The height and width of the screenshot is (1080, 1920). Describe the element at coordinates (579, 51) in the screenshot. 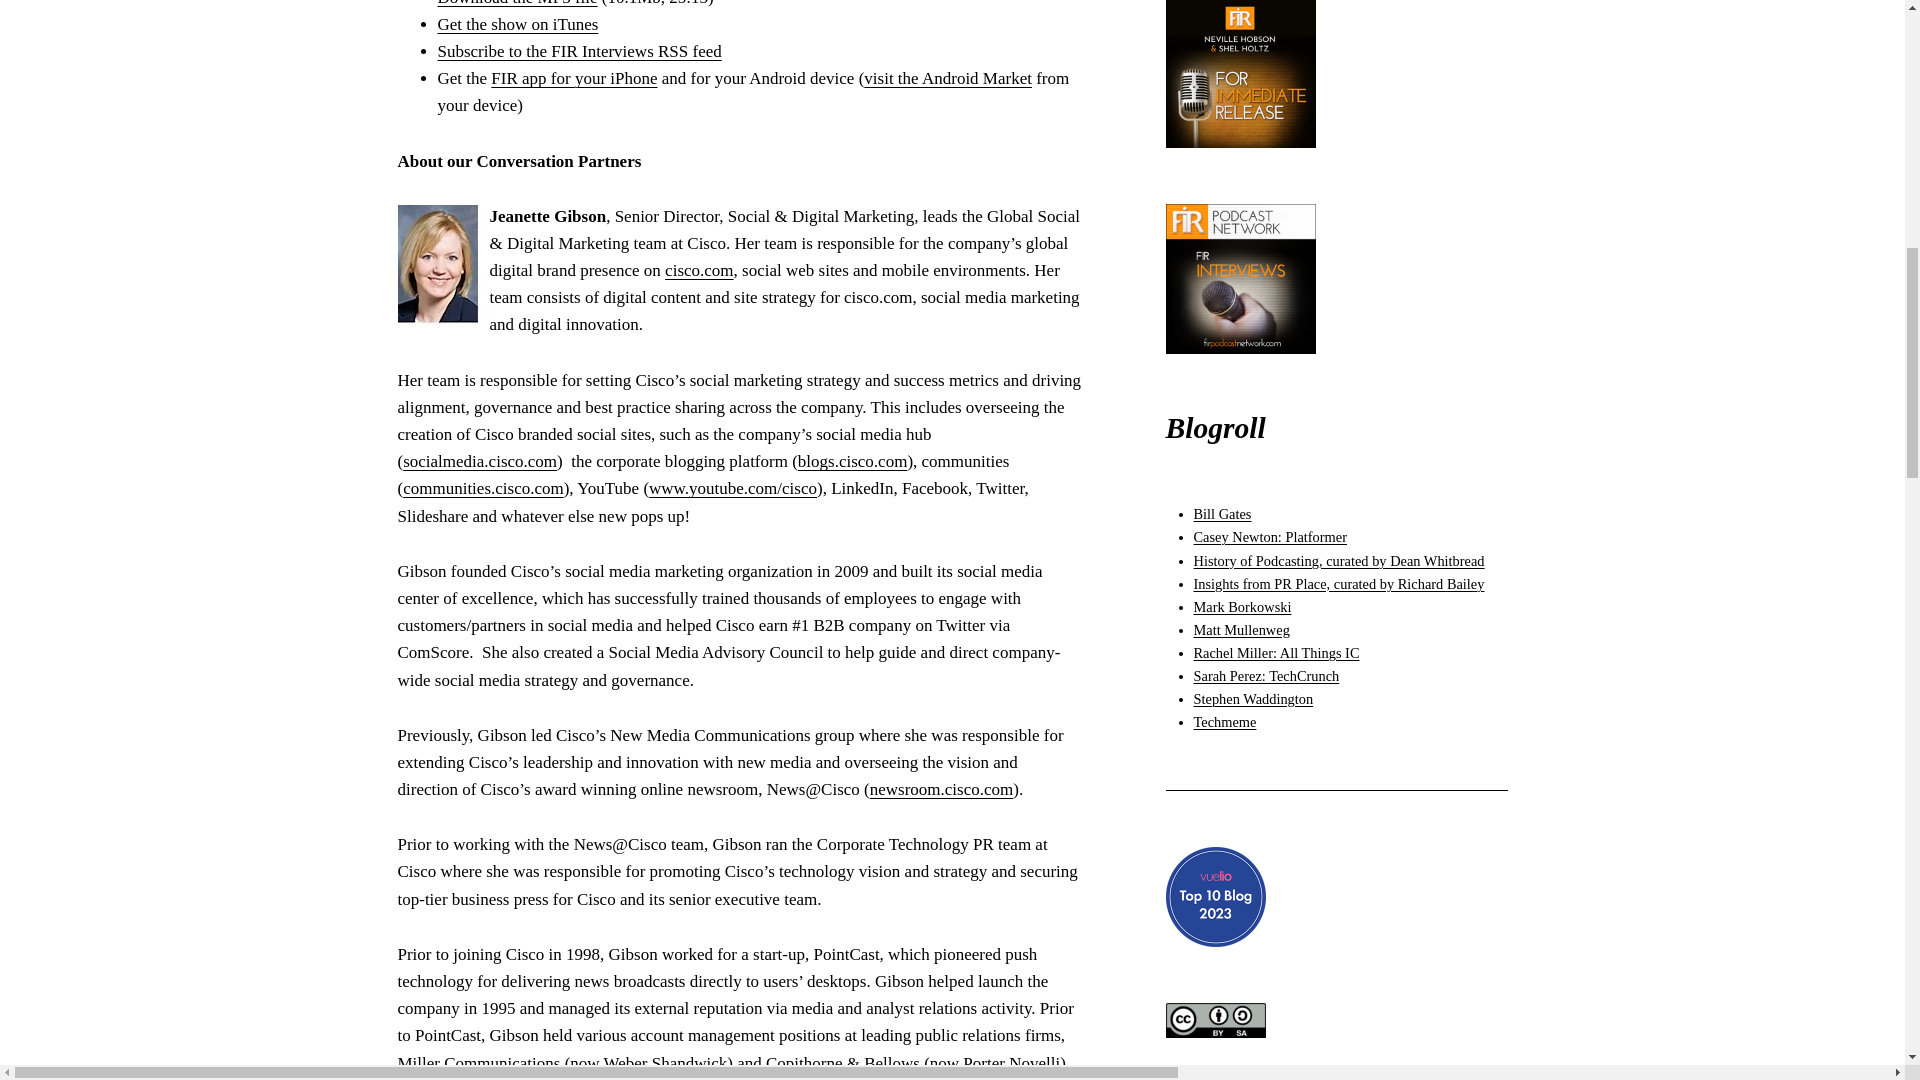

I see `Subscribe to the FIR Interviews RSS feed` at that location.